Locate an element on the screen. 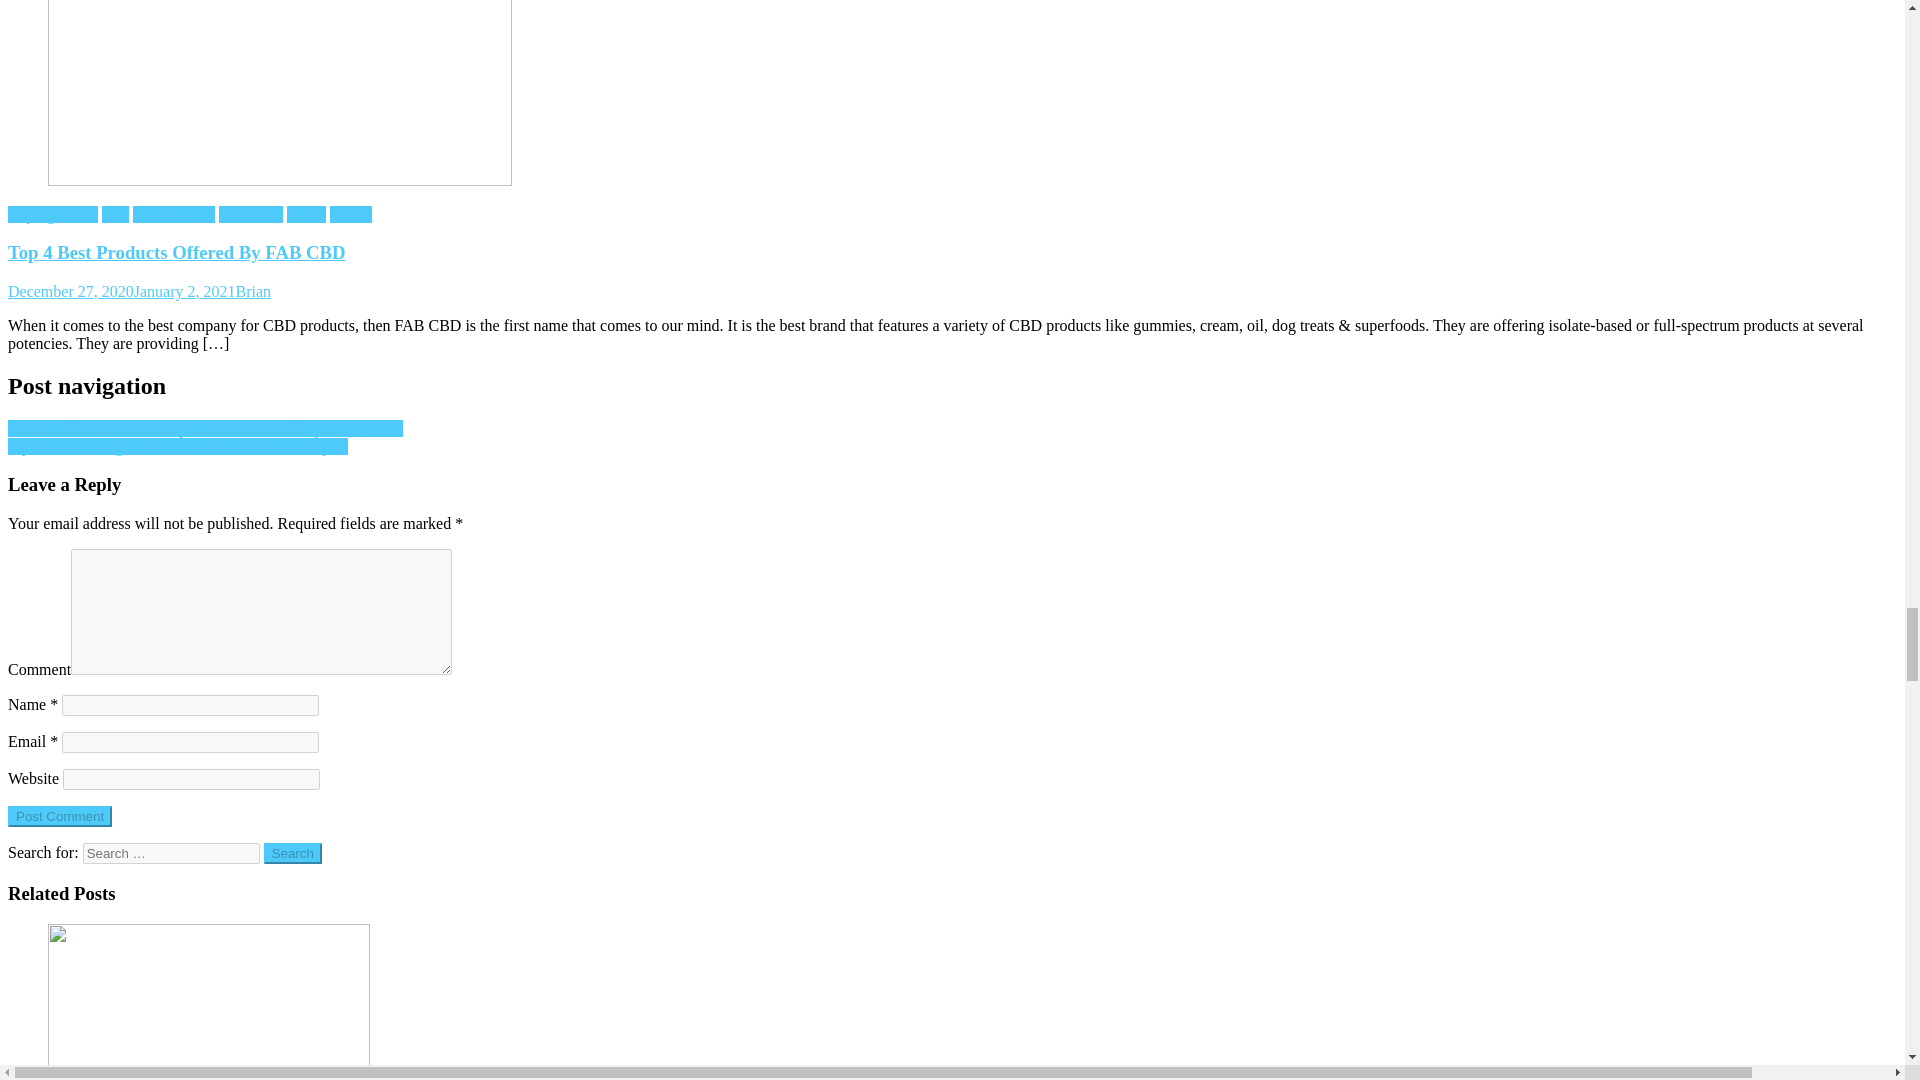 Image resolution: width=1920 pixels, height=1080 pixels. Search is located at coordinates (293, 854).